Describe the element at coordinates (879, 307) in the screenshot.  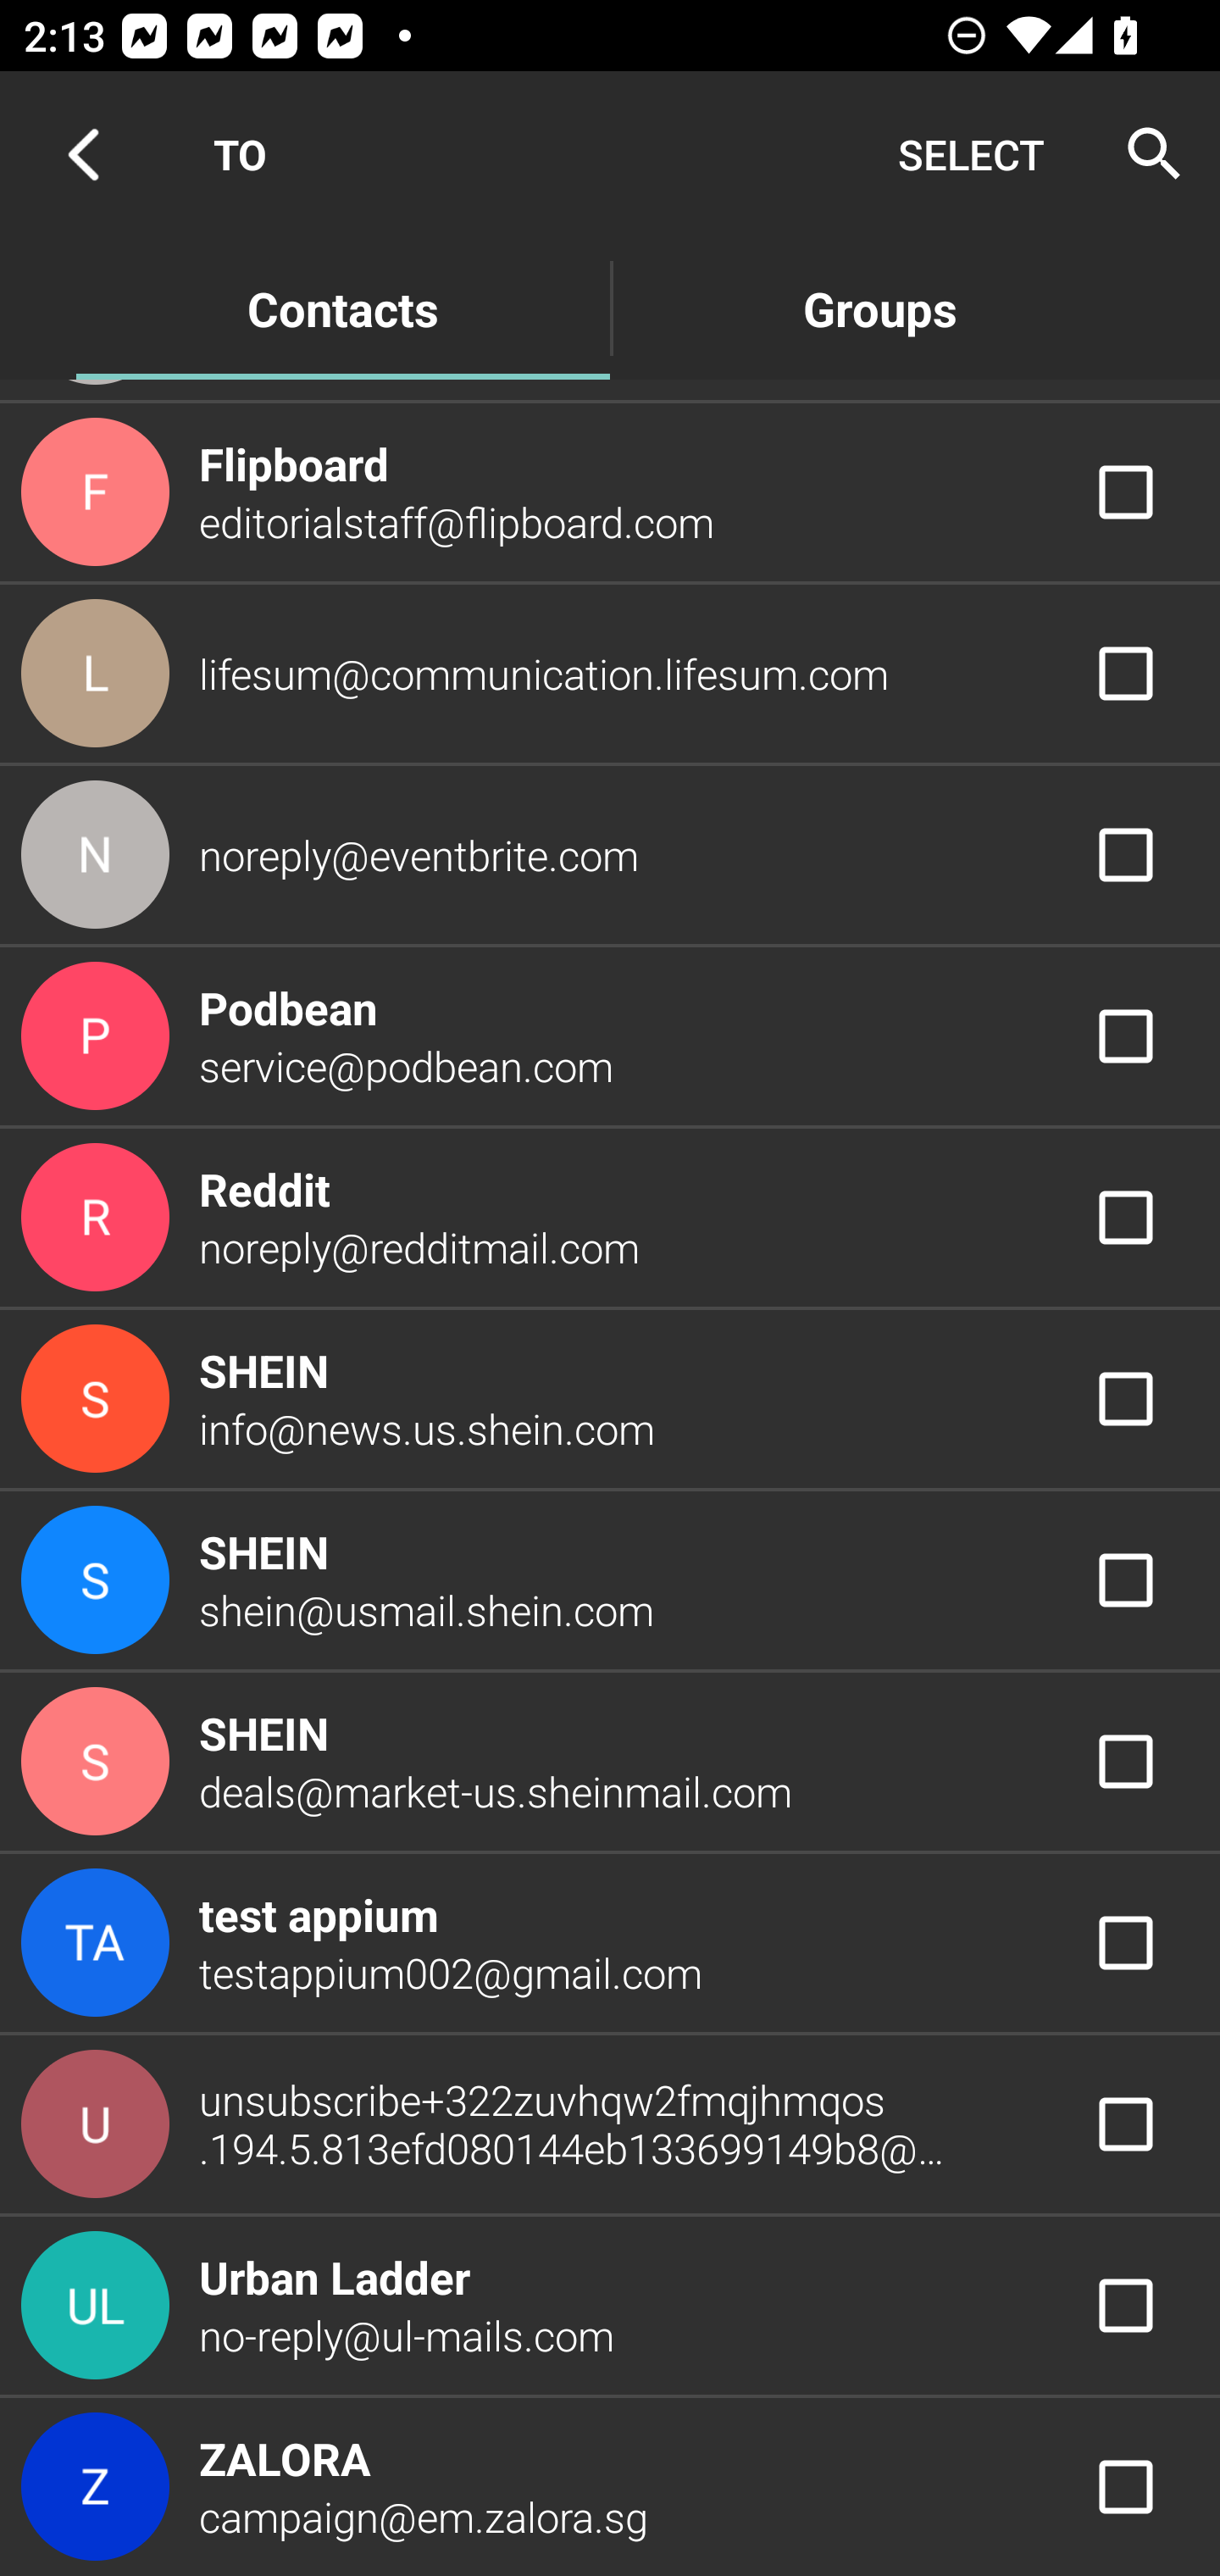
I see `Groups` at that location.